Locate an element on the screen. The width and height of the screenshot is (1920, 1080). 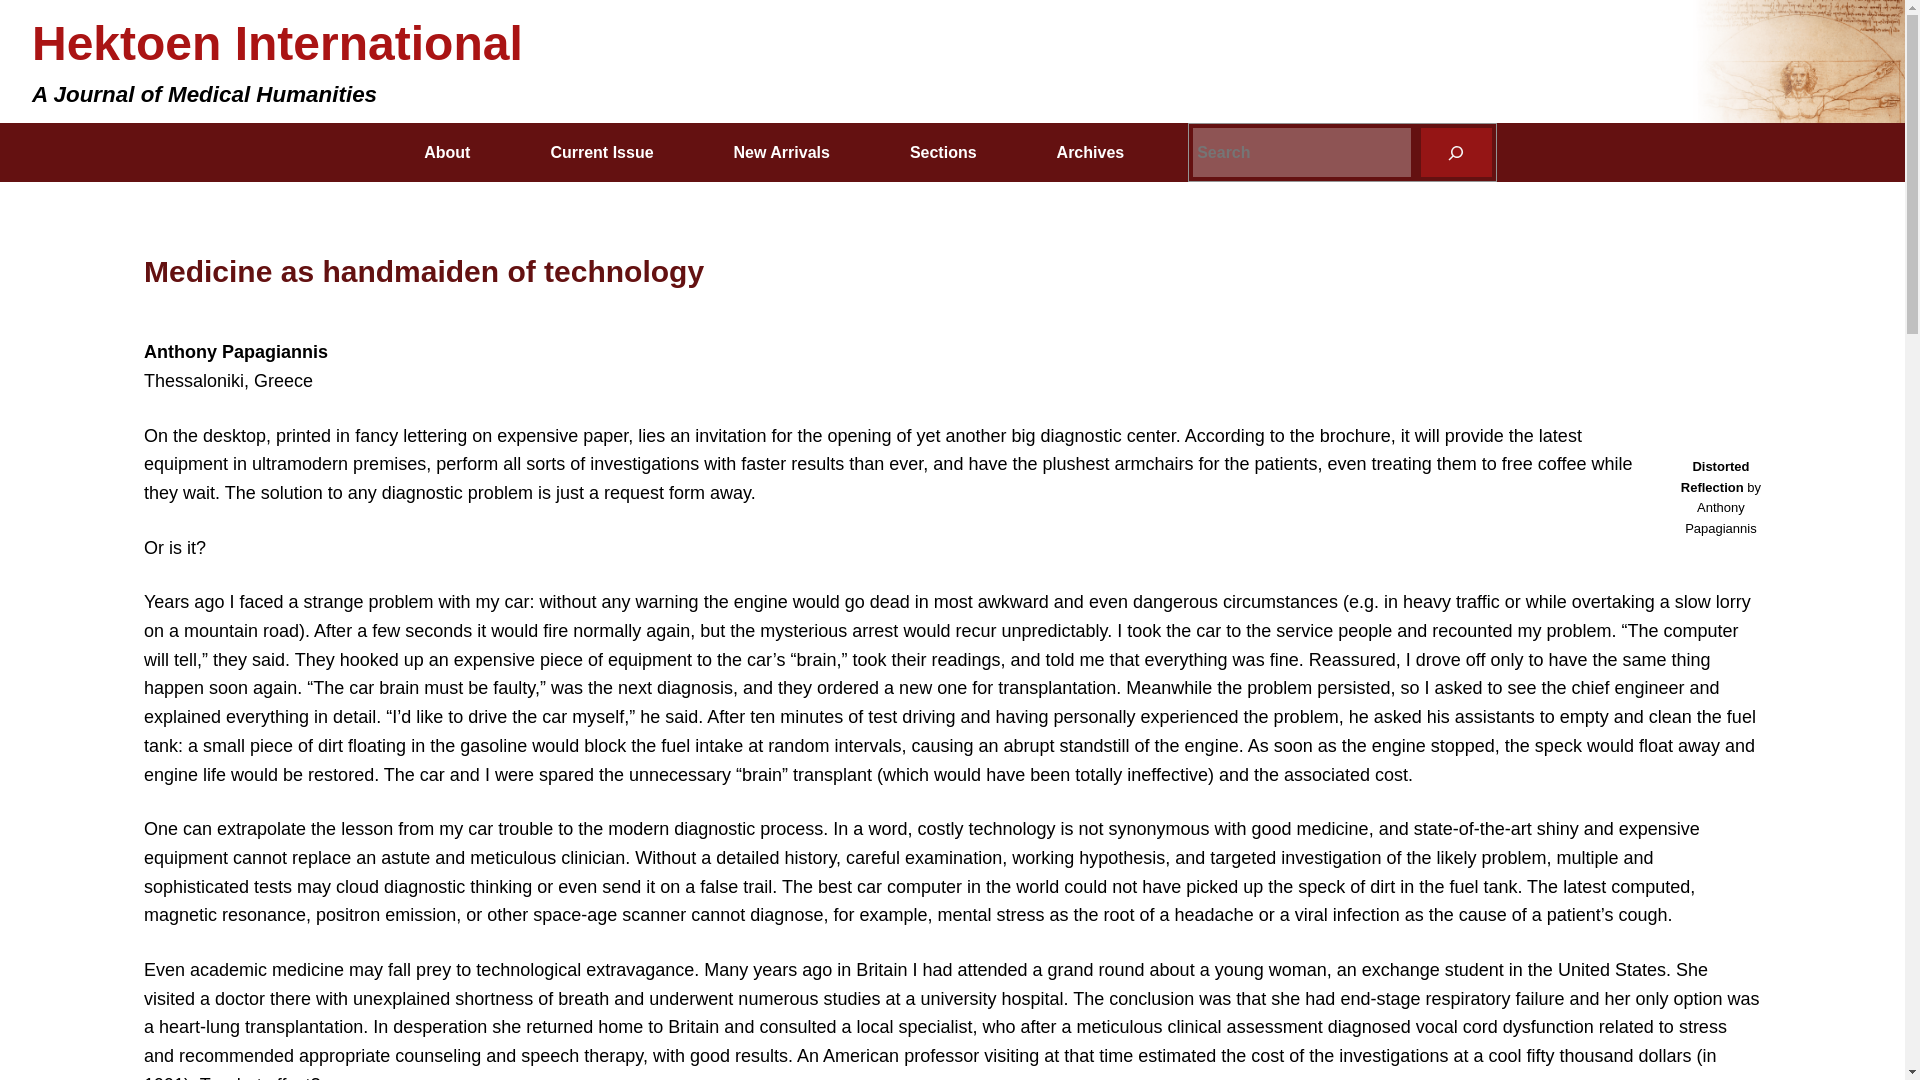
New Arrivals is located at coordinates (782, 152).